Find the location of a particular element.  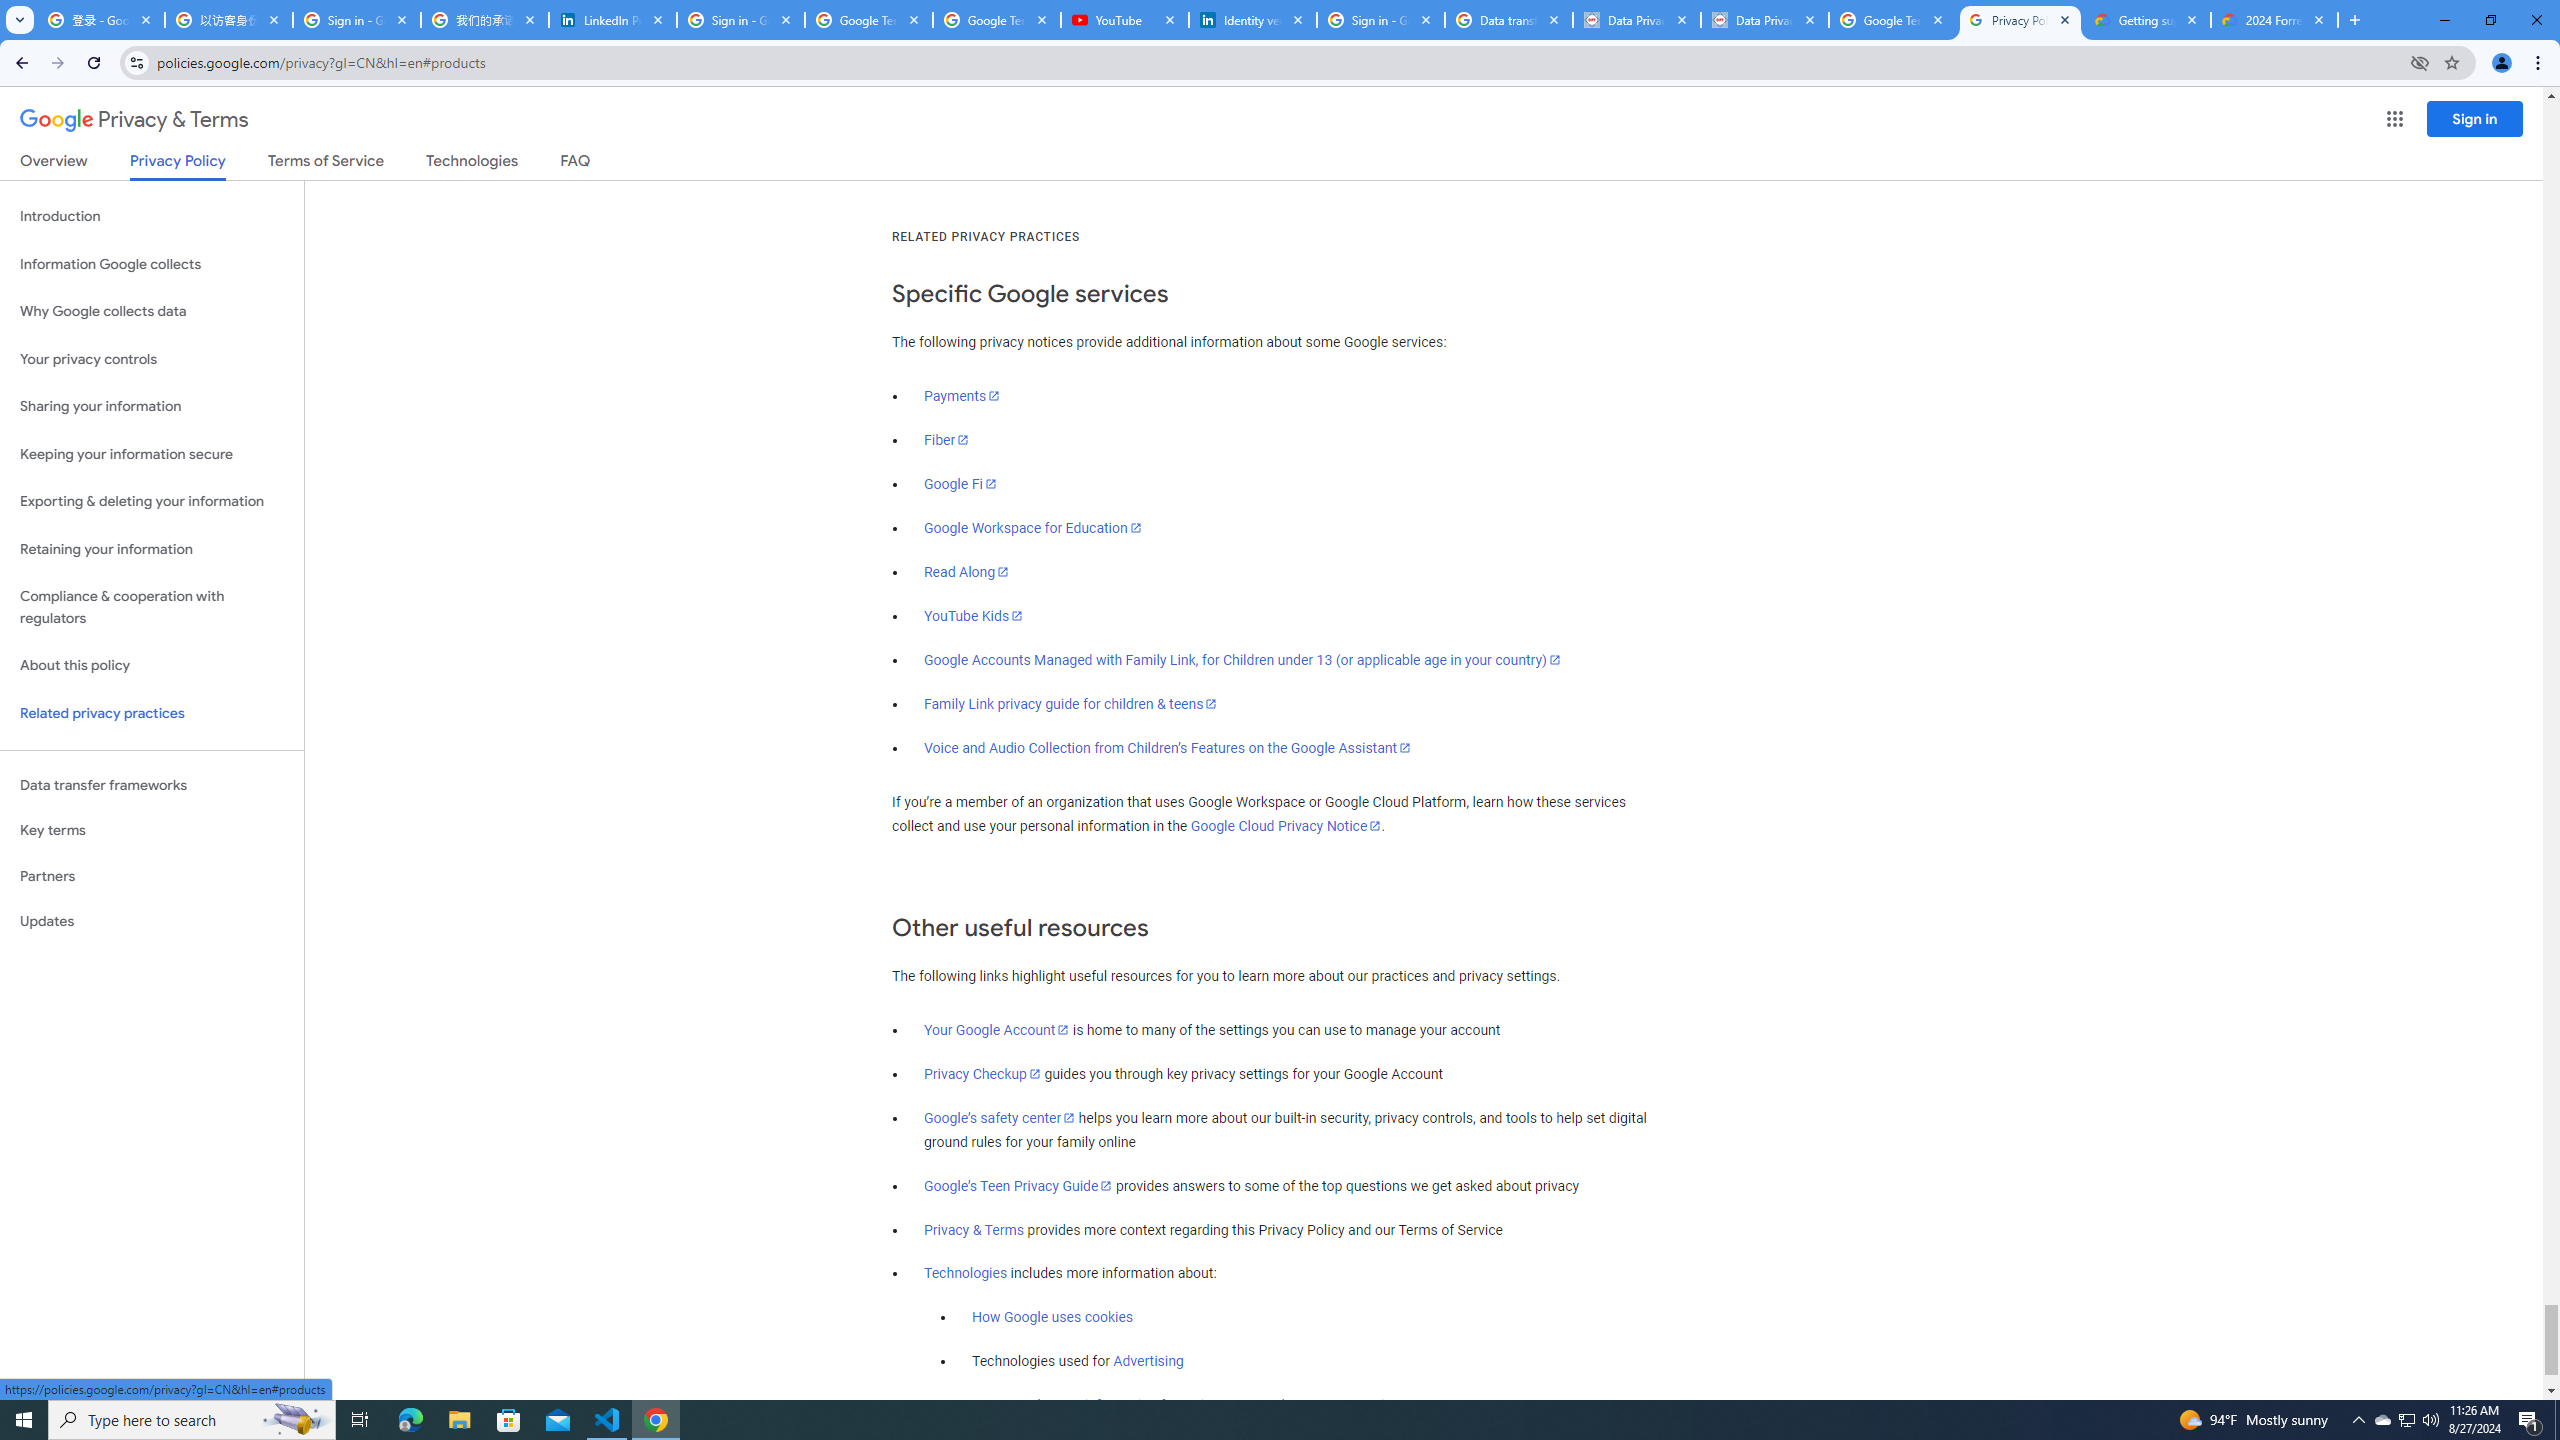

Technologies is located at coordinates (966, 1274).